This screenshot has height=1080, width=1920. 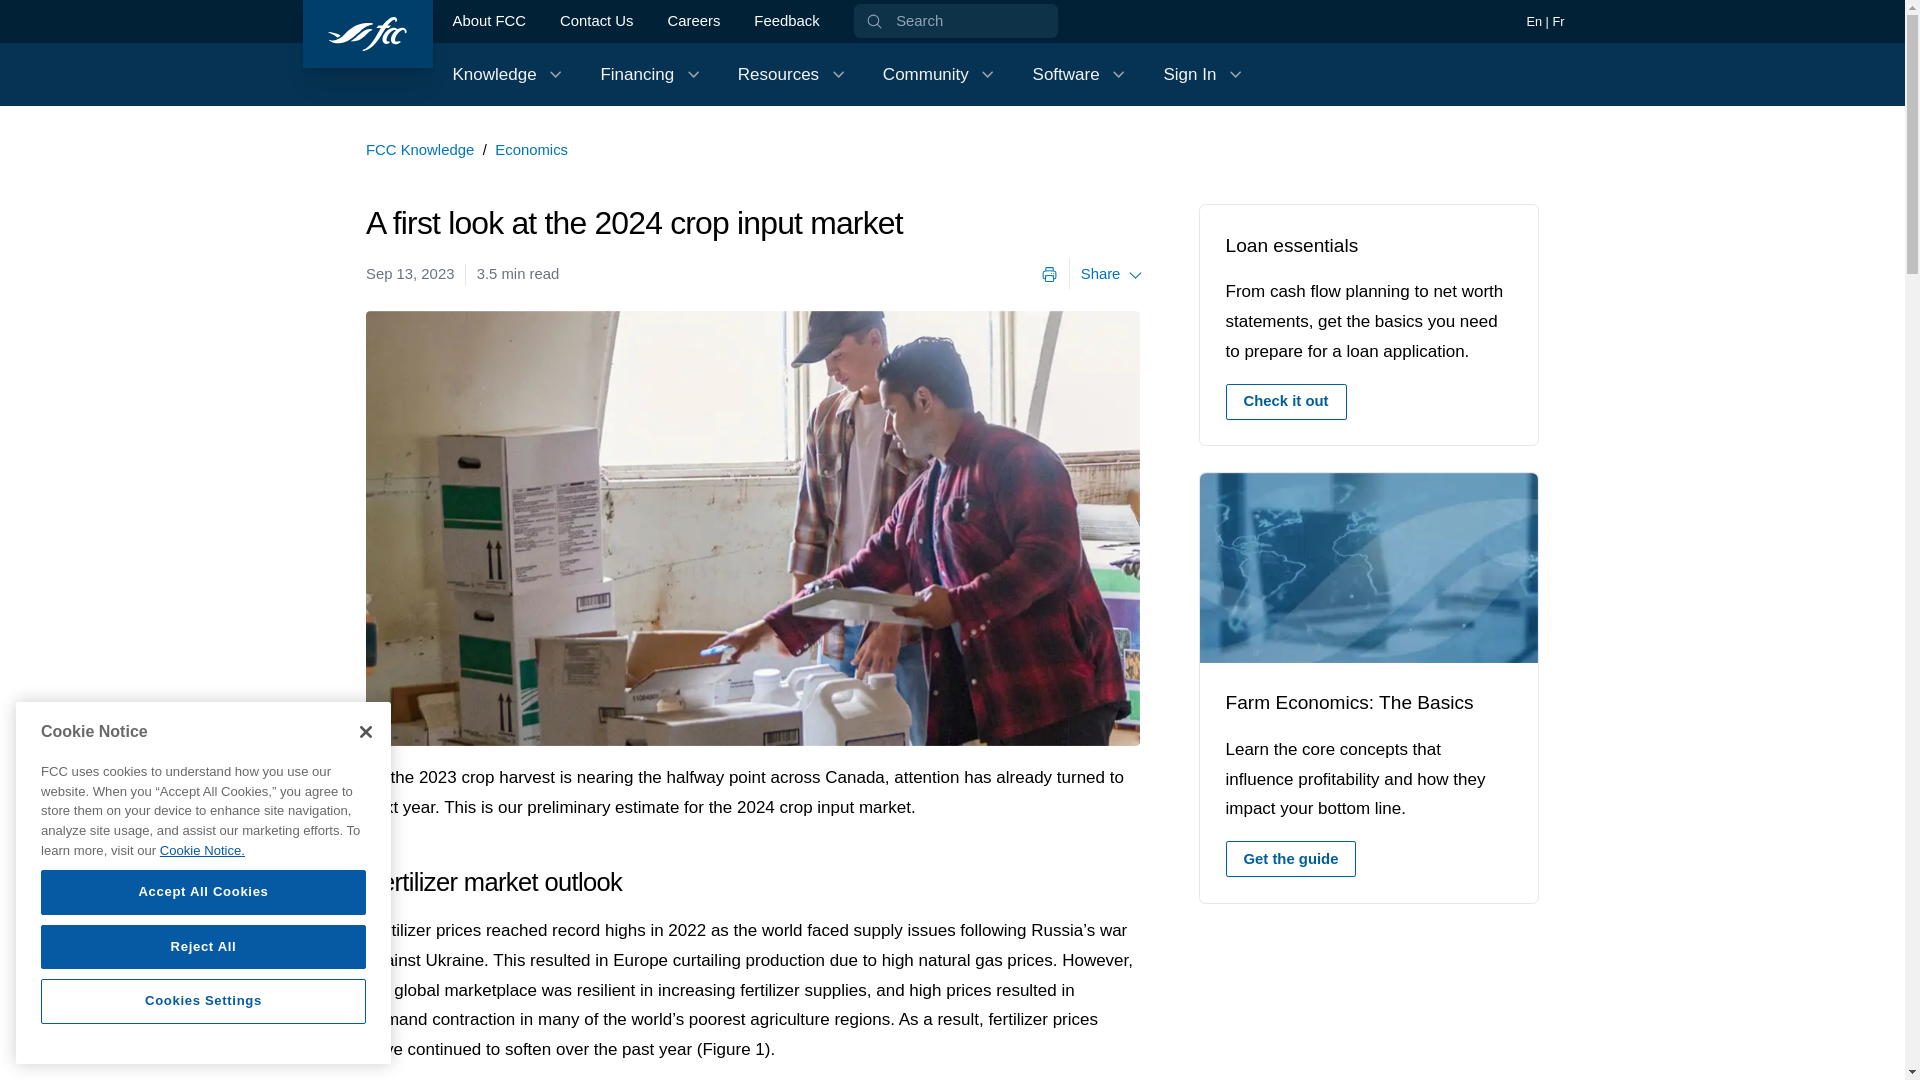 I want to click on Print, so click(x=508, y=74).